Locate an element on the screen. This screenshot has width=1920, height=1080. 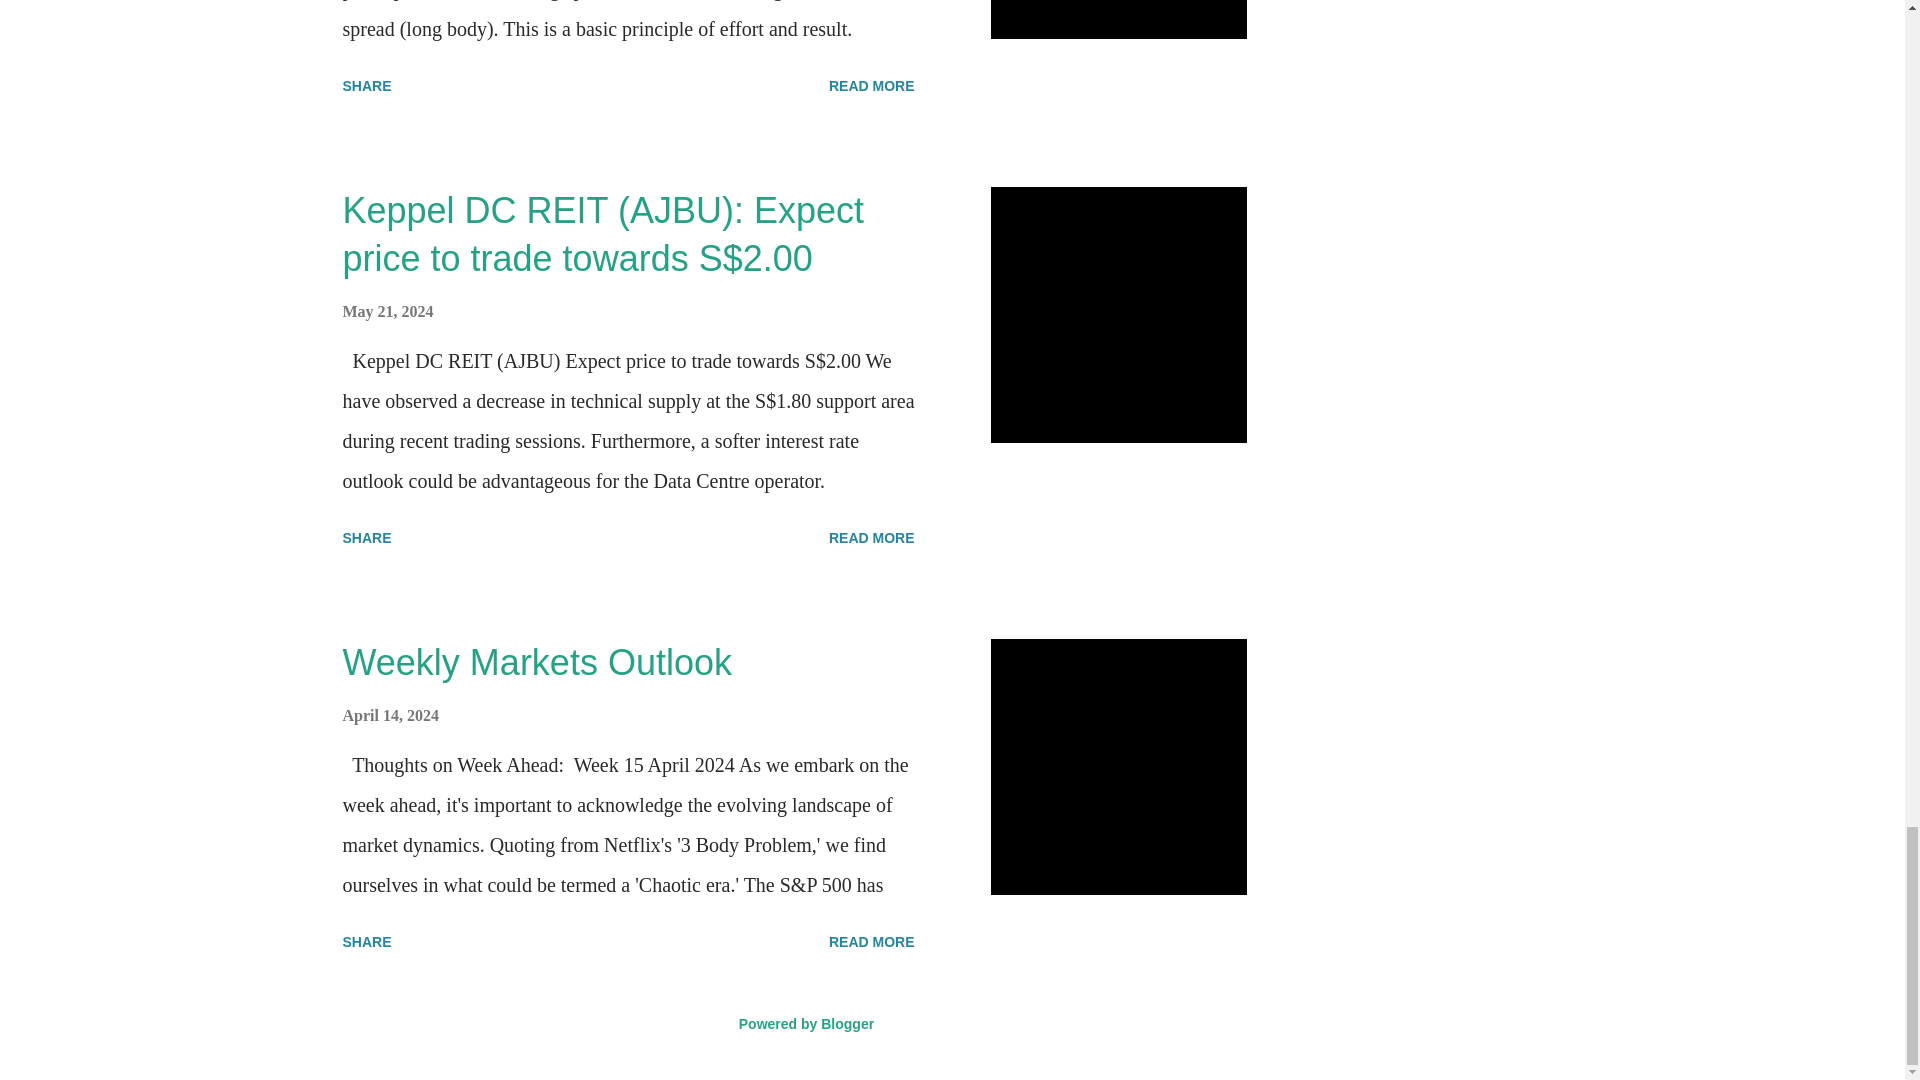
May 21, 2024 is located at coordinates (387, 311).